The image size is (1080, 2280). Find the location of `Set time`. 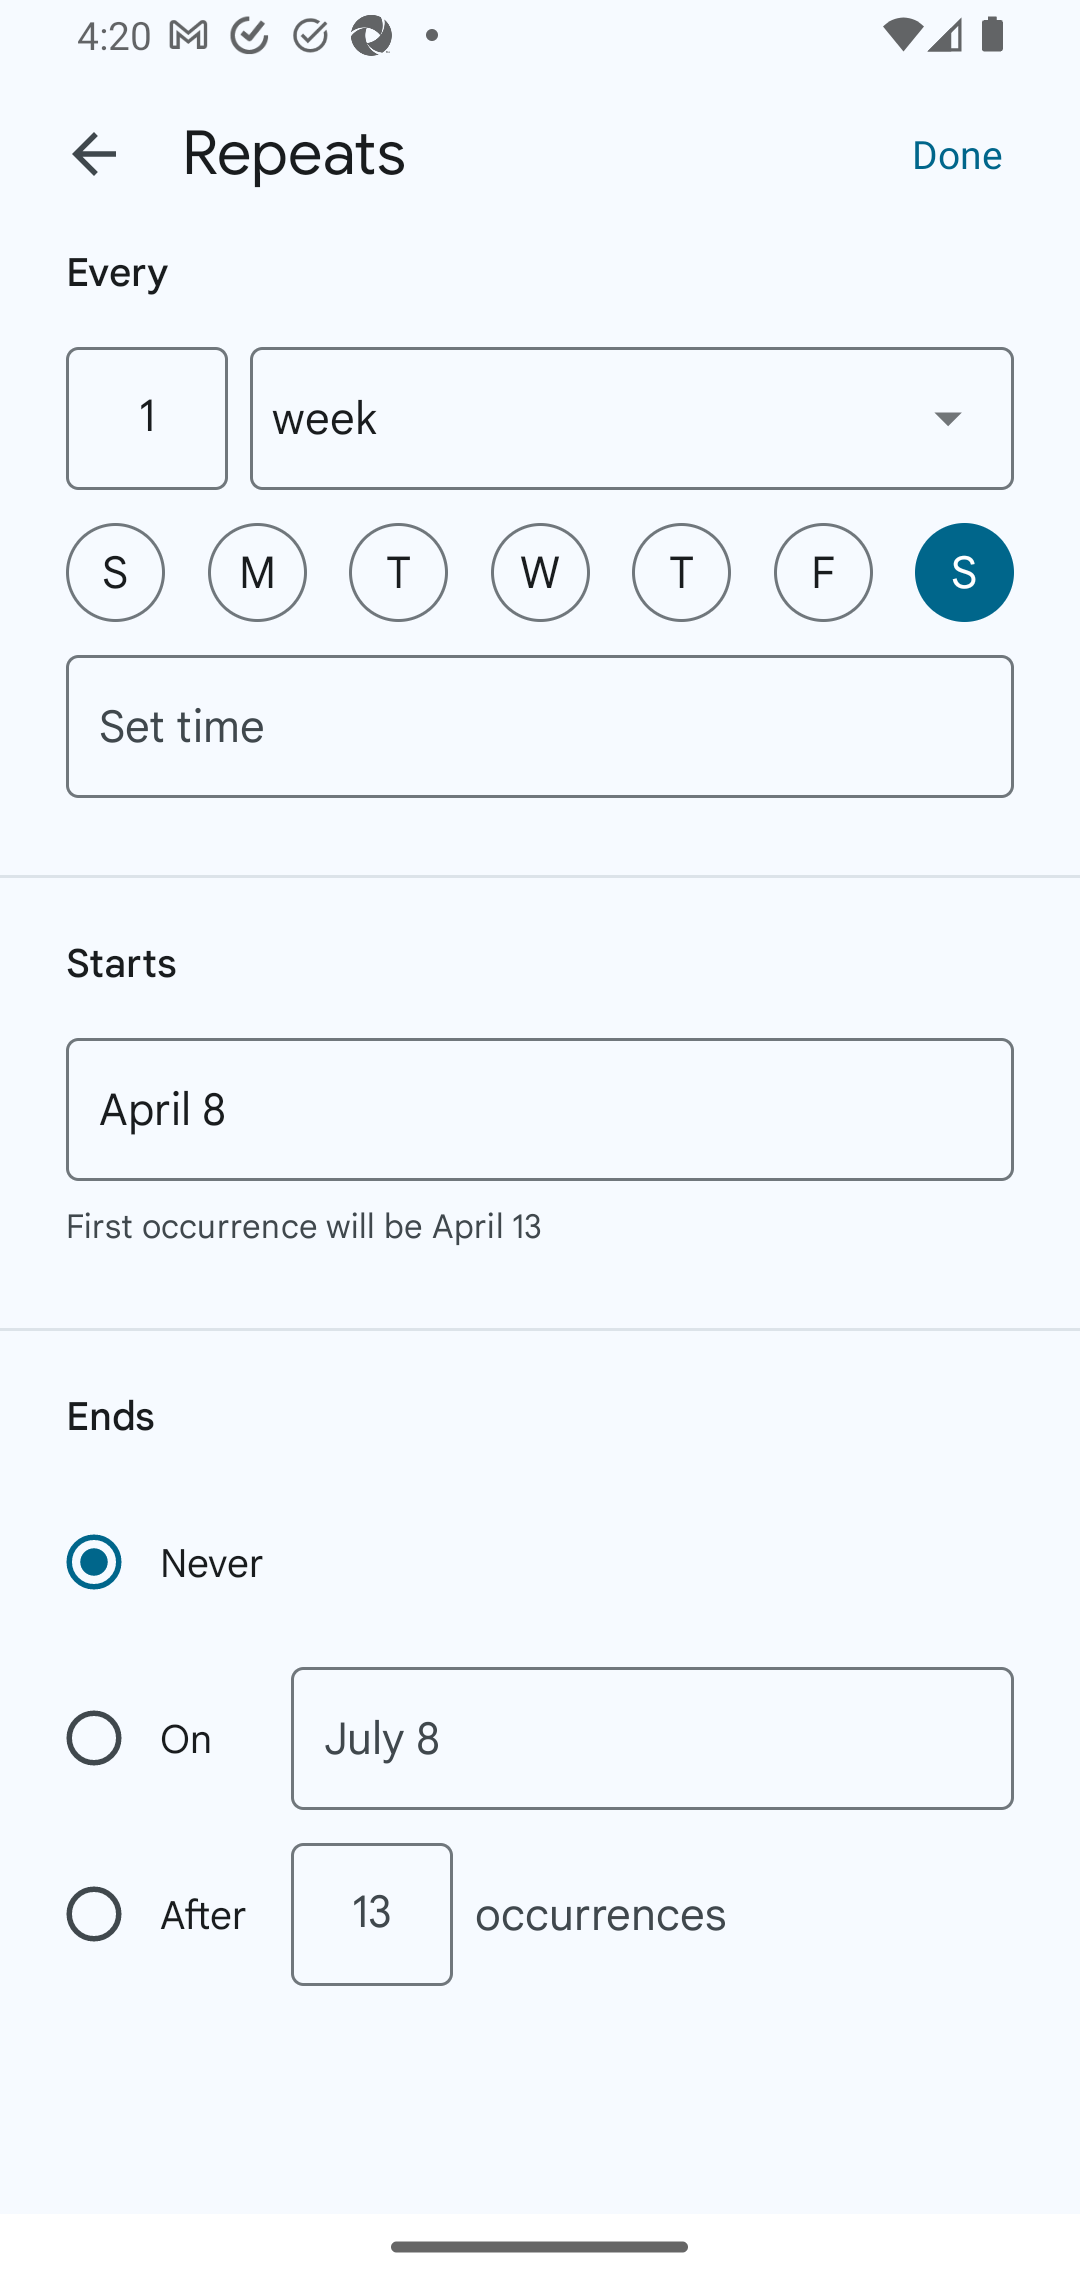

Set time is located at coordinates (540, 726).